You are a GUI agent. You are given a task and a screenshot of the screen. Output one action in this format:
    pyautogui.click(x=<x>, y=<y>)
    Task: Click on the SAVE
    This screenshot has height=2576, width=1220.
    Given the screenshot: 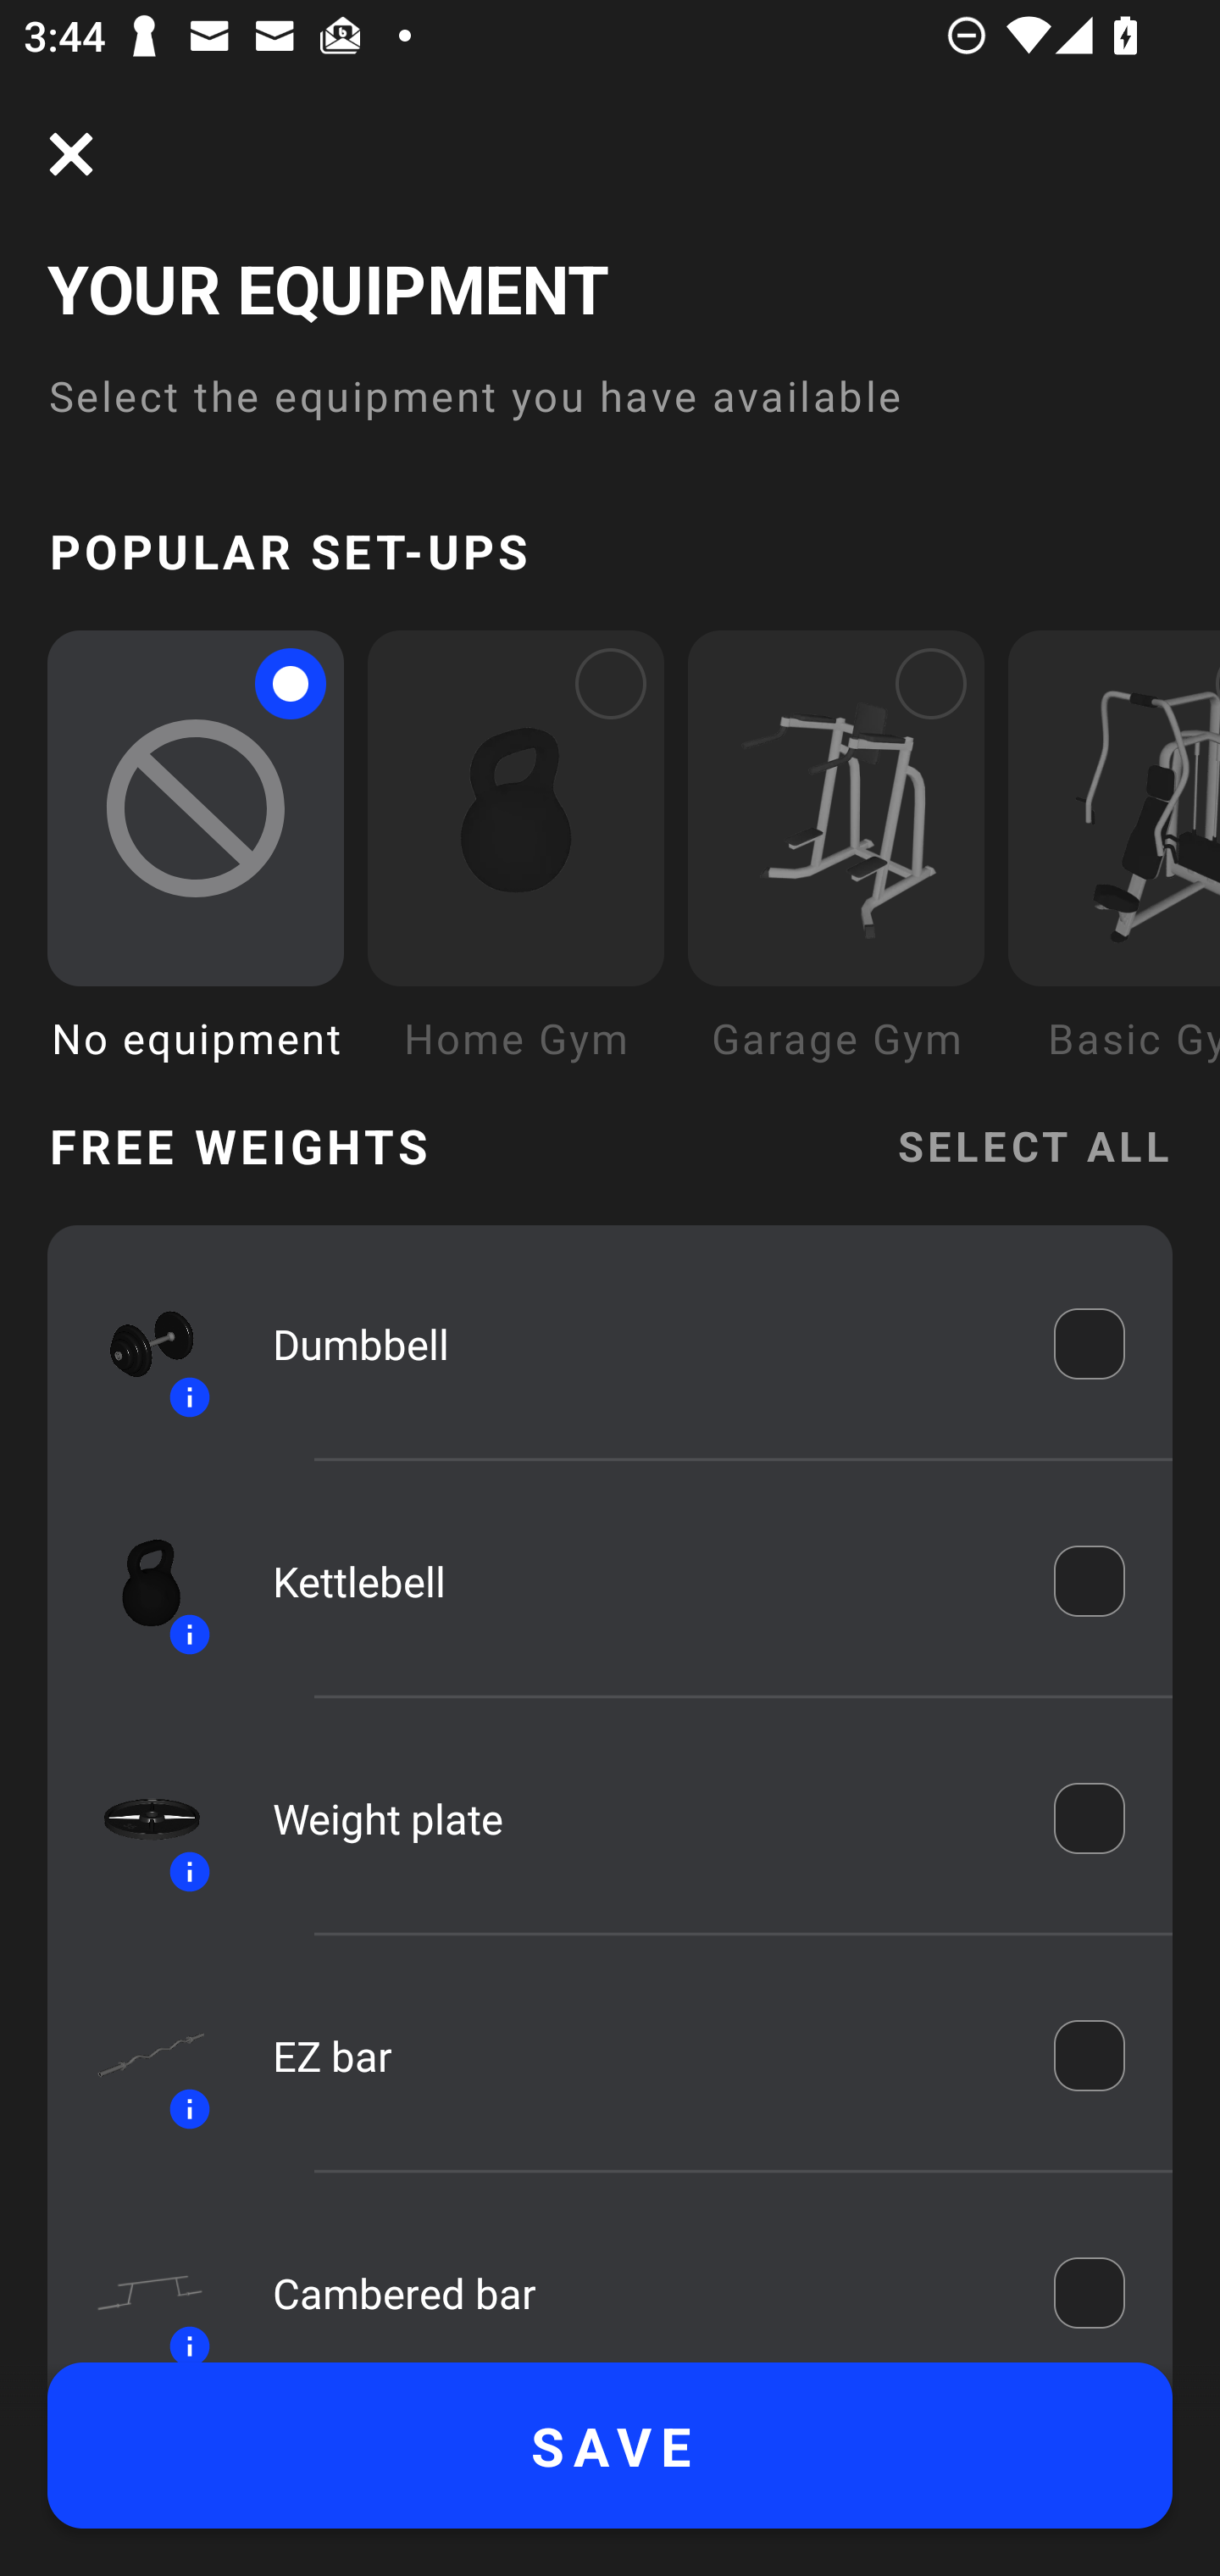 What is the action you would take?
    pyautogui.click(x=610, y=2446)
    